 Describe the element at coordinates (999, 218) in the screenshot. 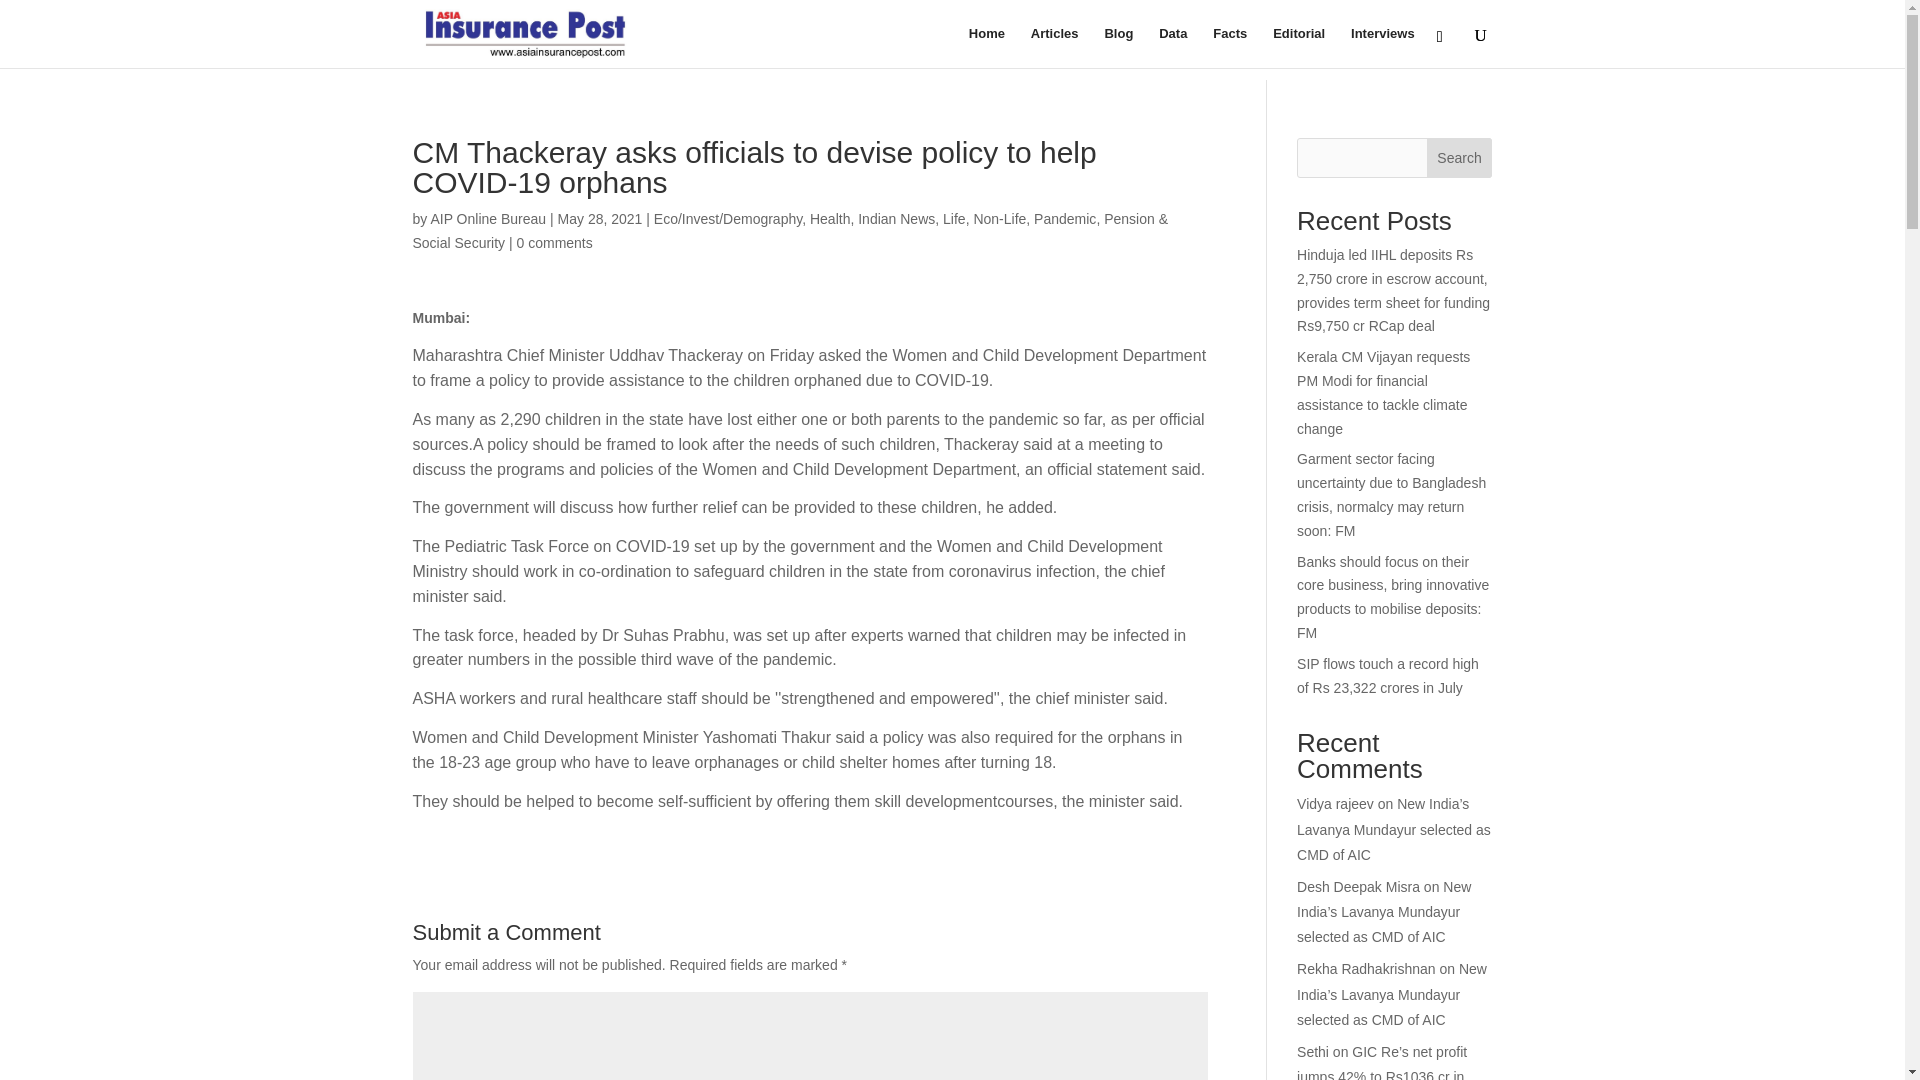

I see `Non-Life` at that location.